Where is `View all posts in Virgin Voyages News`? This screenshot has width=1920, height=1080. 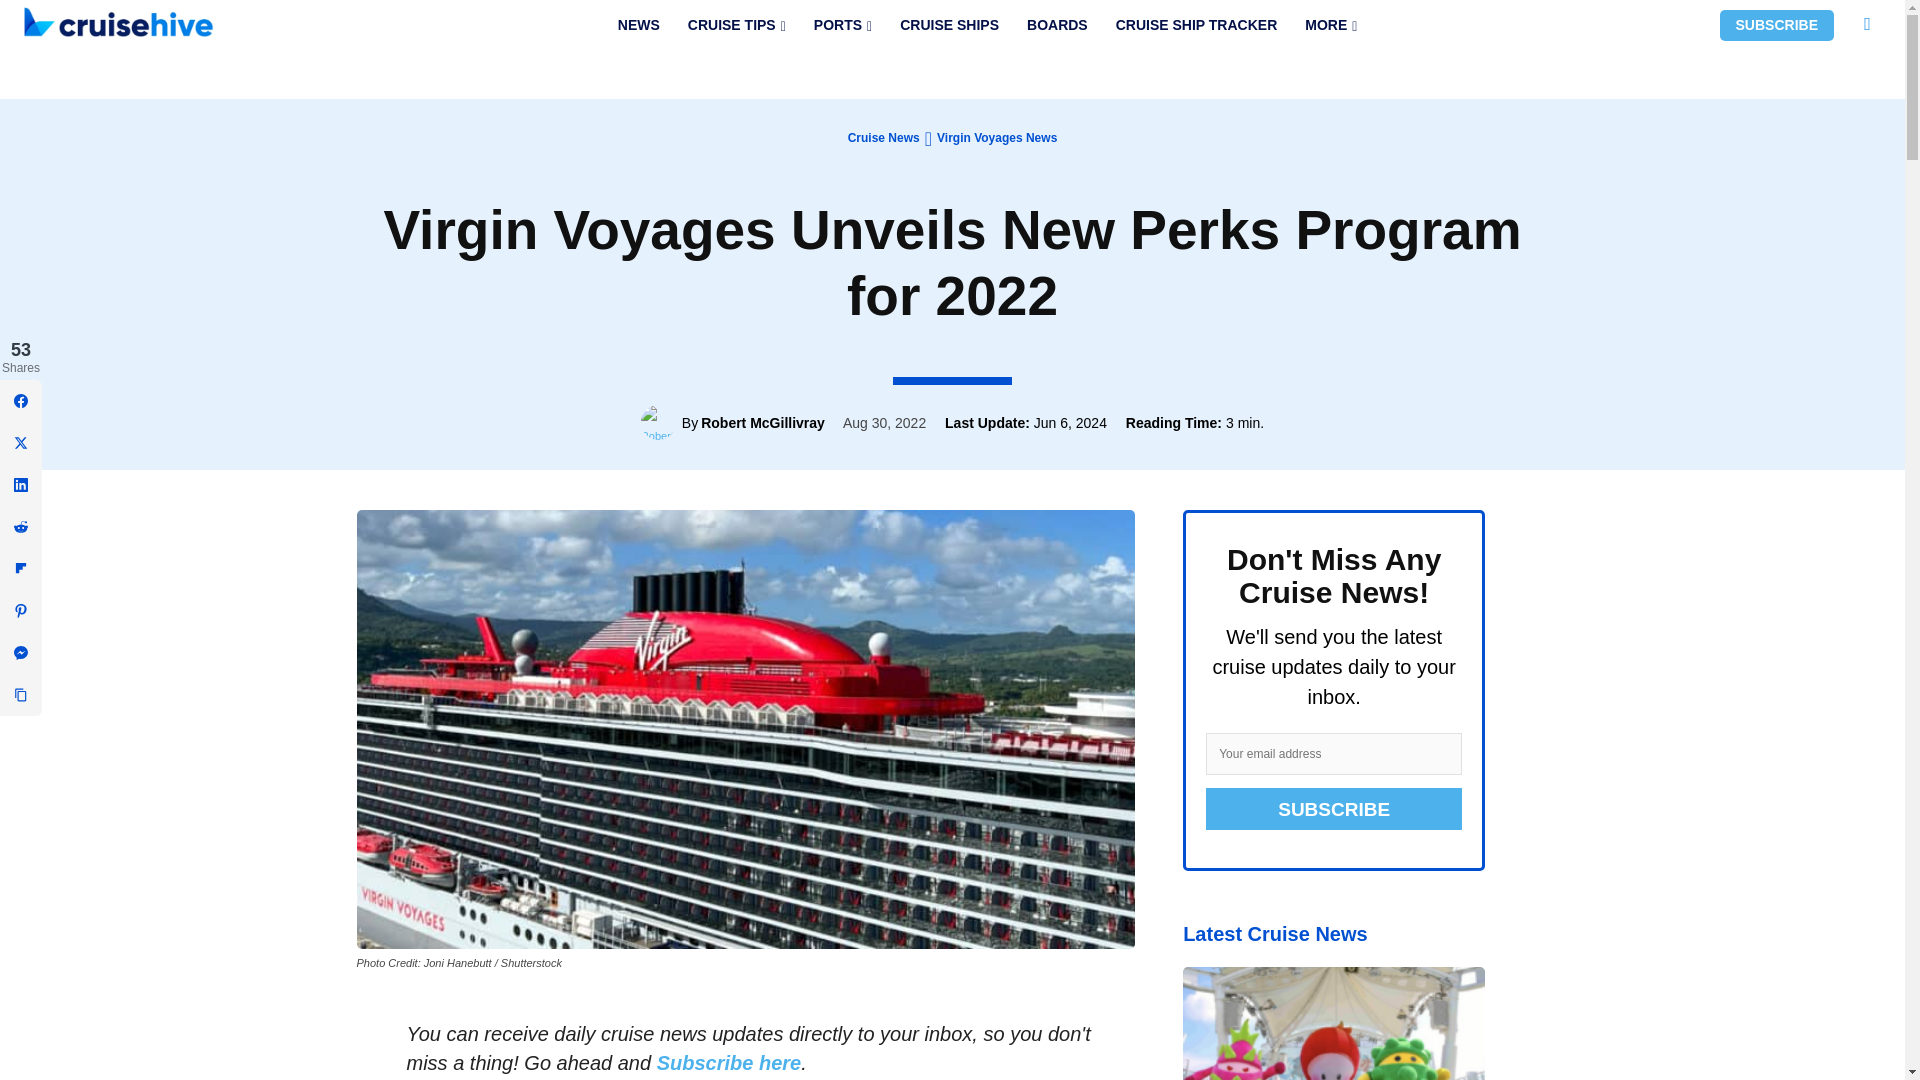
View all posts in Virgin Voyages News is located at coordinates (996, 137).